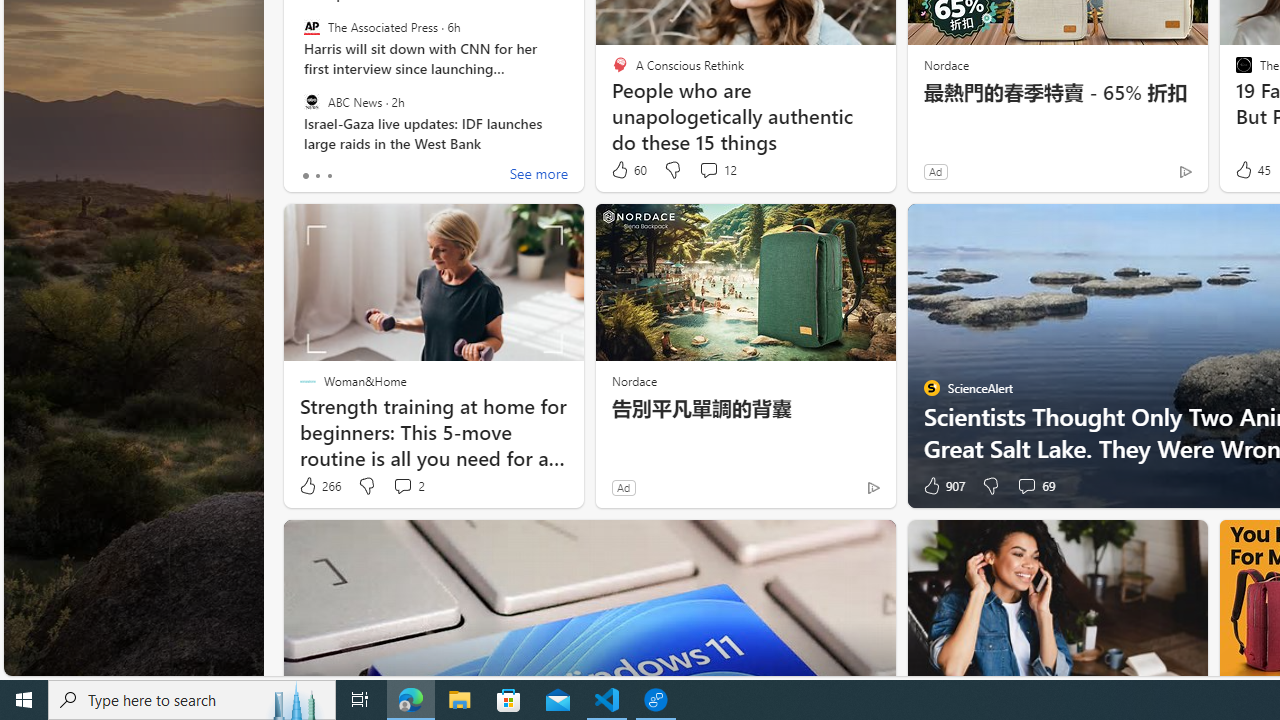 The height and width of the screenshot is (720, 1280). Describe the element at coordinates (319, 486) in the screenshot. I see `266 Like` at that location.